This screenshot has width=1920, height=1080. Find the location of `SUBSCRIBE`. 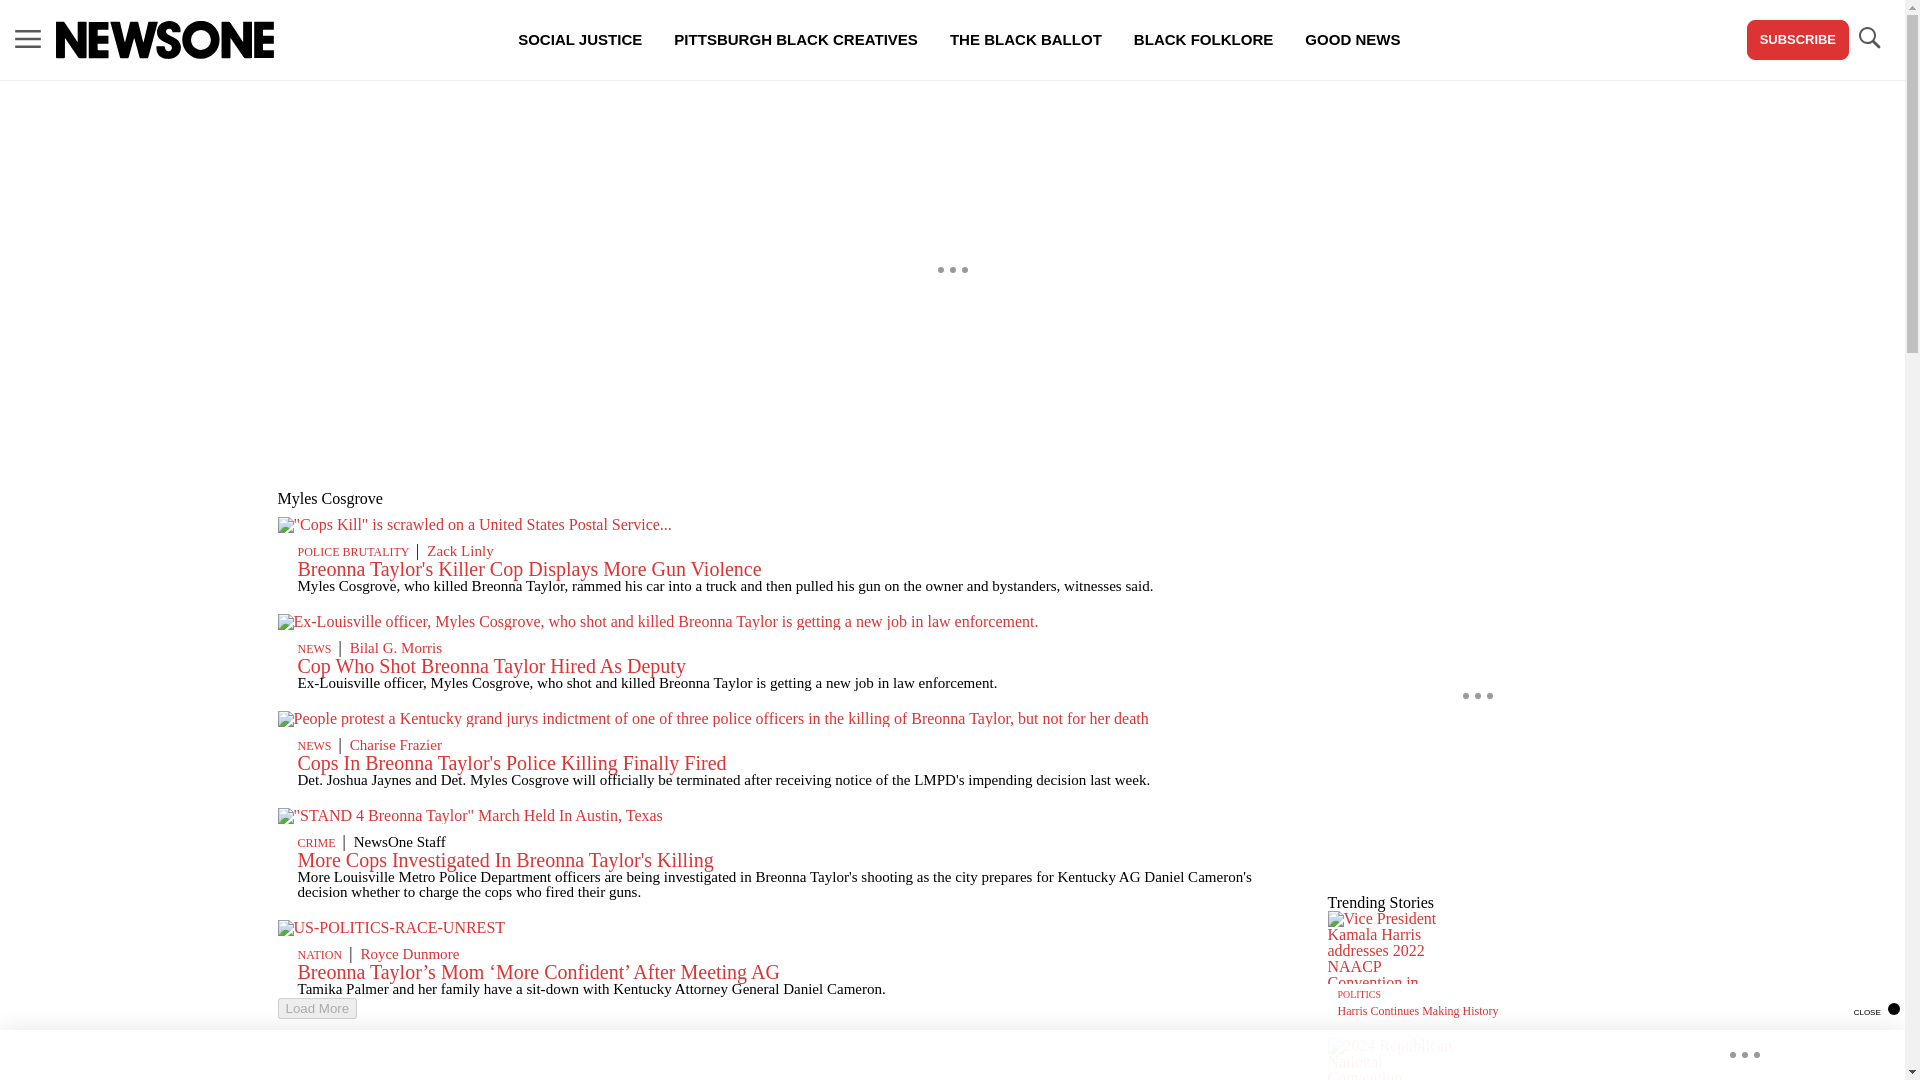

SUBSCRIBE is located at coordinates (1798, 40).